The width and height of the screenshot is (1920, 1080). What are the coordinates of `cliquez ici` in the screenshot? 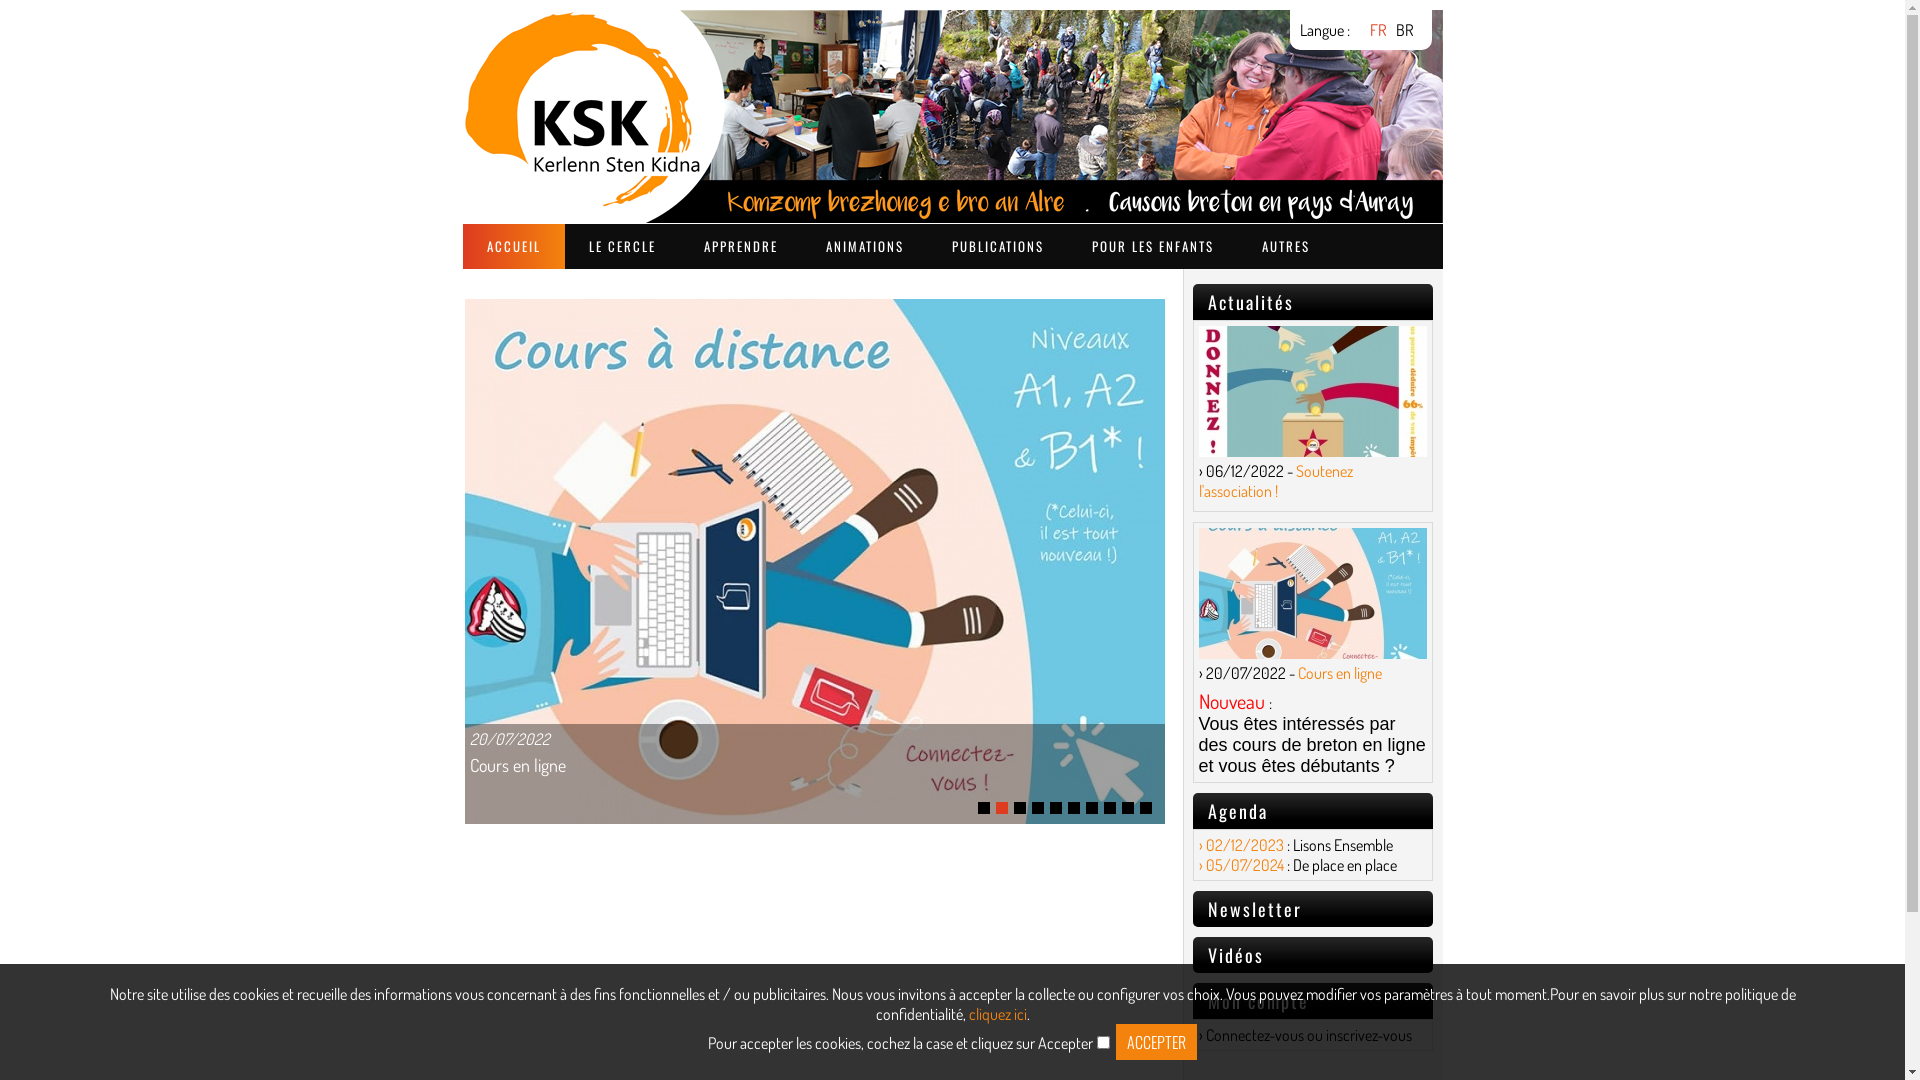 It's located at (997, 1014).